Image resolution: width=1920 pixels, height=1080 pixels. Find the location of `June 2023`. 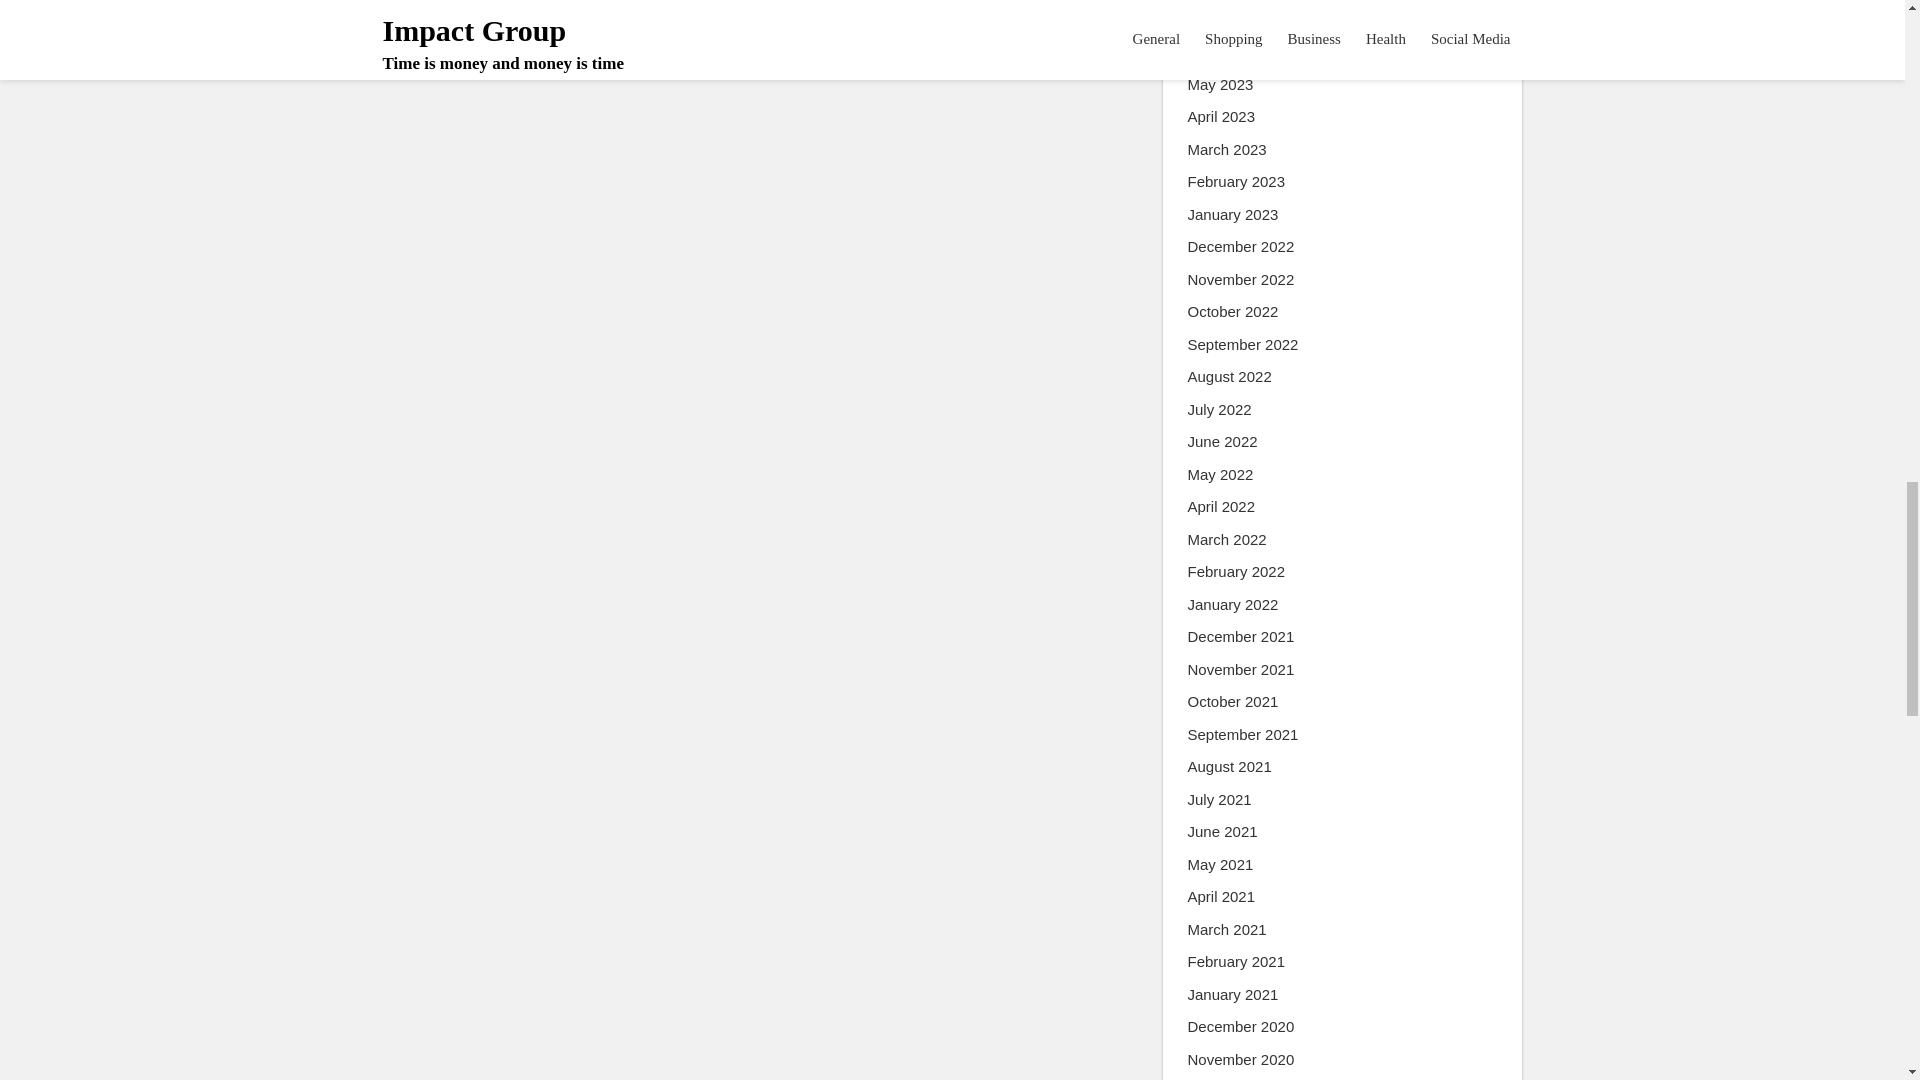

June 2023 is located at coordinates (1222, 52).